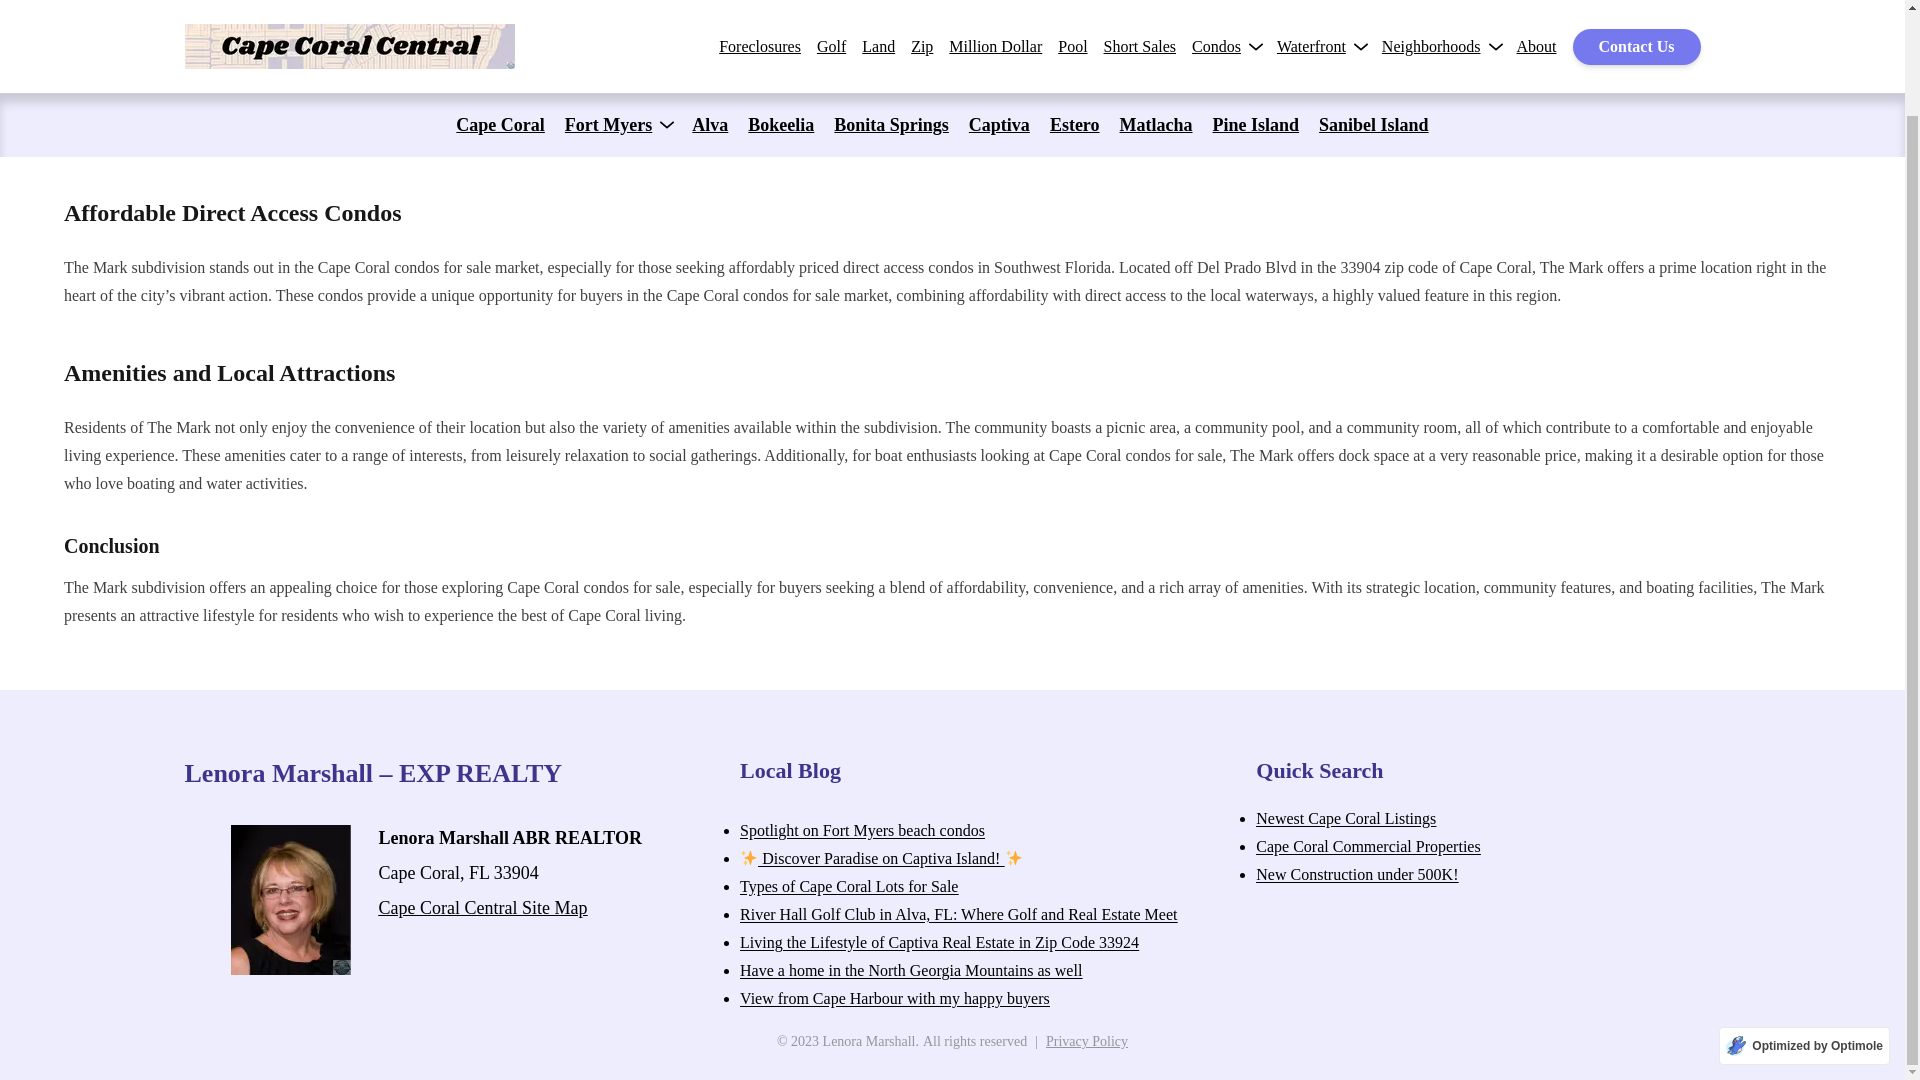 The image size is (1920, 1080). What do you see at coordinates (608, 10) in the screenshot?
I see `Fort Myers` at bounding box center [608, 10].